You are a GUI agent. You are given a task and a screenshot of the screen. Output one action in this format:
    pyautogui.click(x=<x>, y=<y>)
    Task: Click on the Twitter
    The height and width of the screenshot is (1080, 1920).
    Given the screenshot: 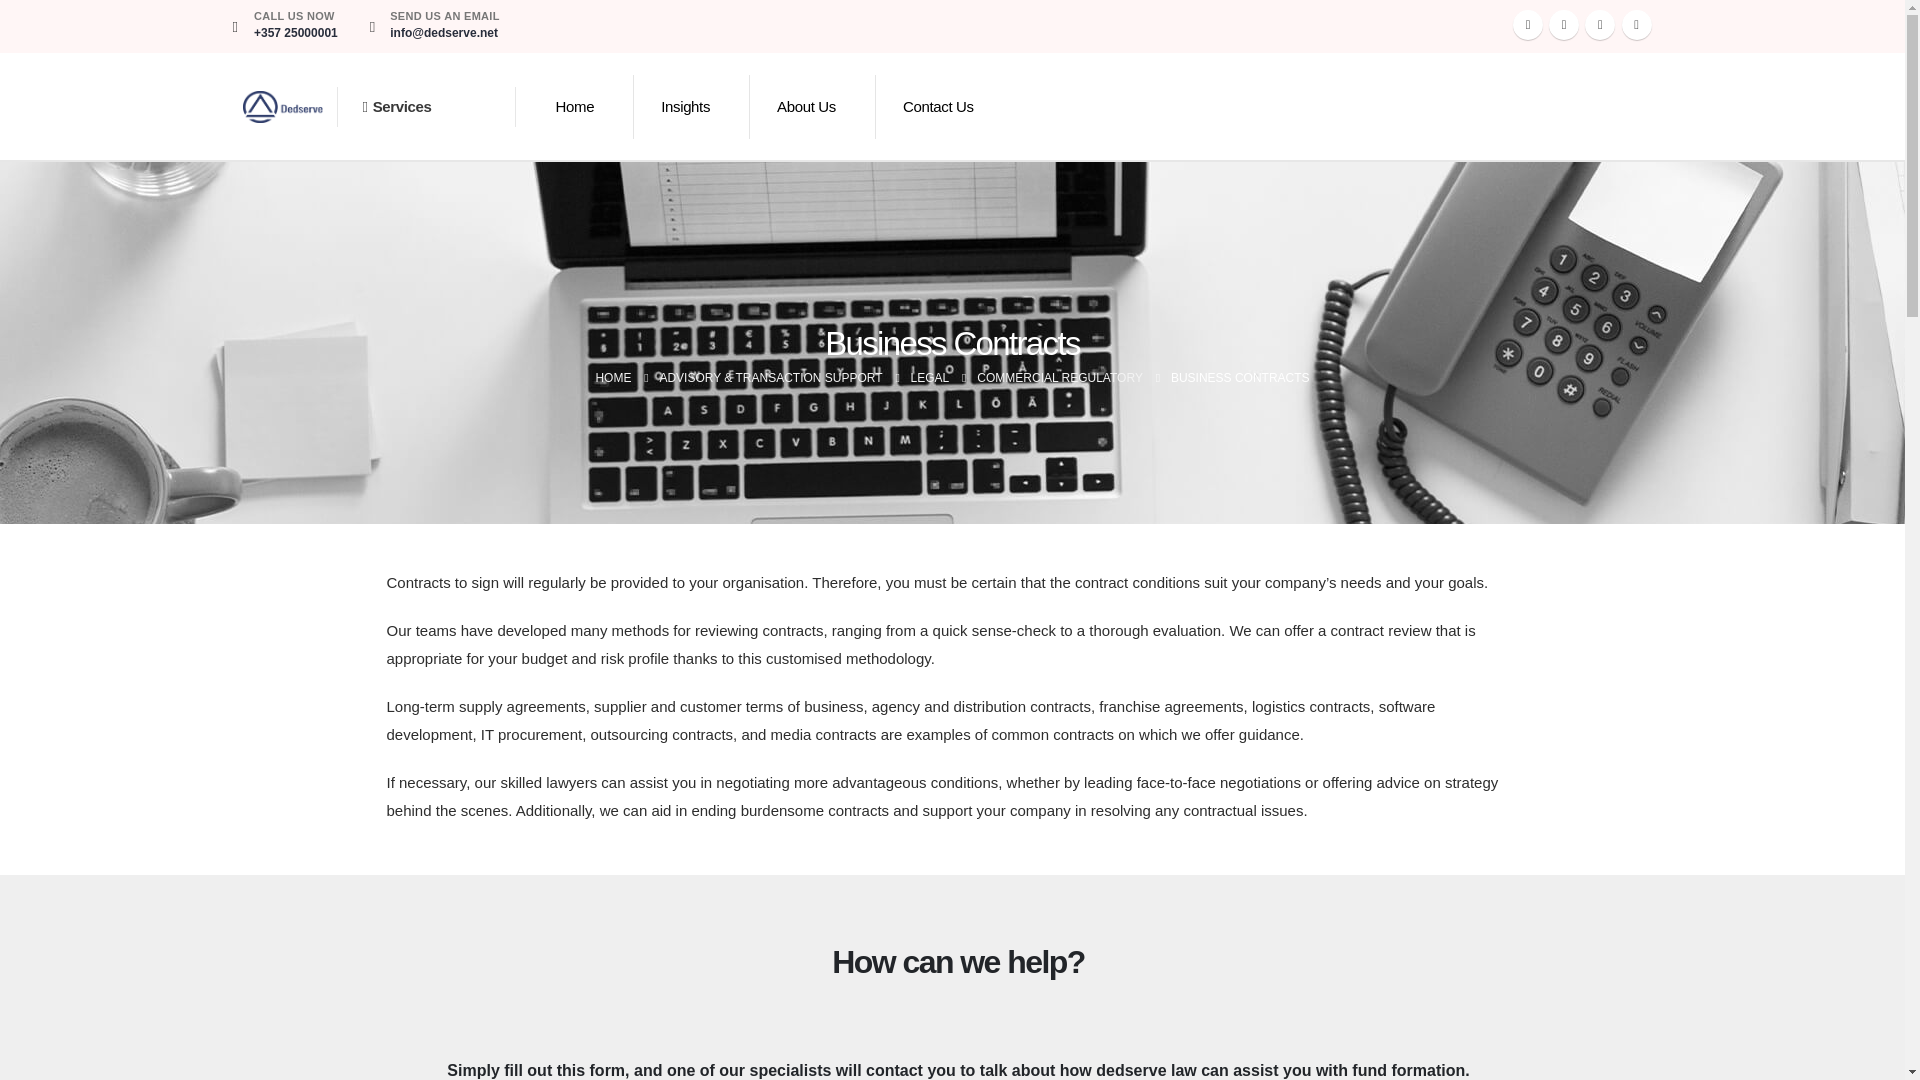 What is the action you would take?
    pyautogui.click(x=1564, y=24)
    